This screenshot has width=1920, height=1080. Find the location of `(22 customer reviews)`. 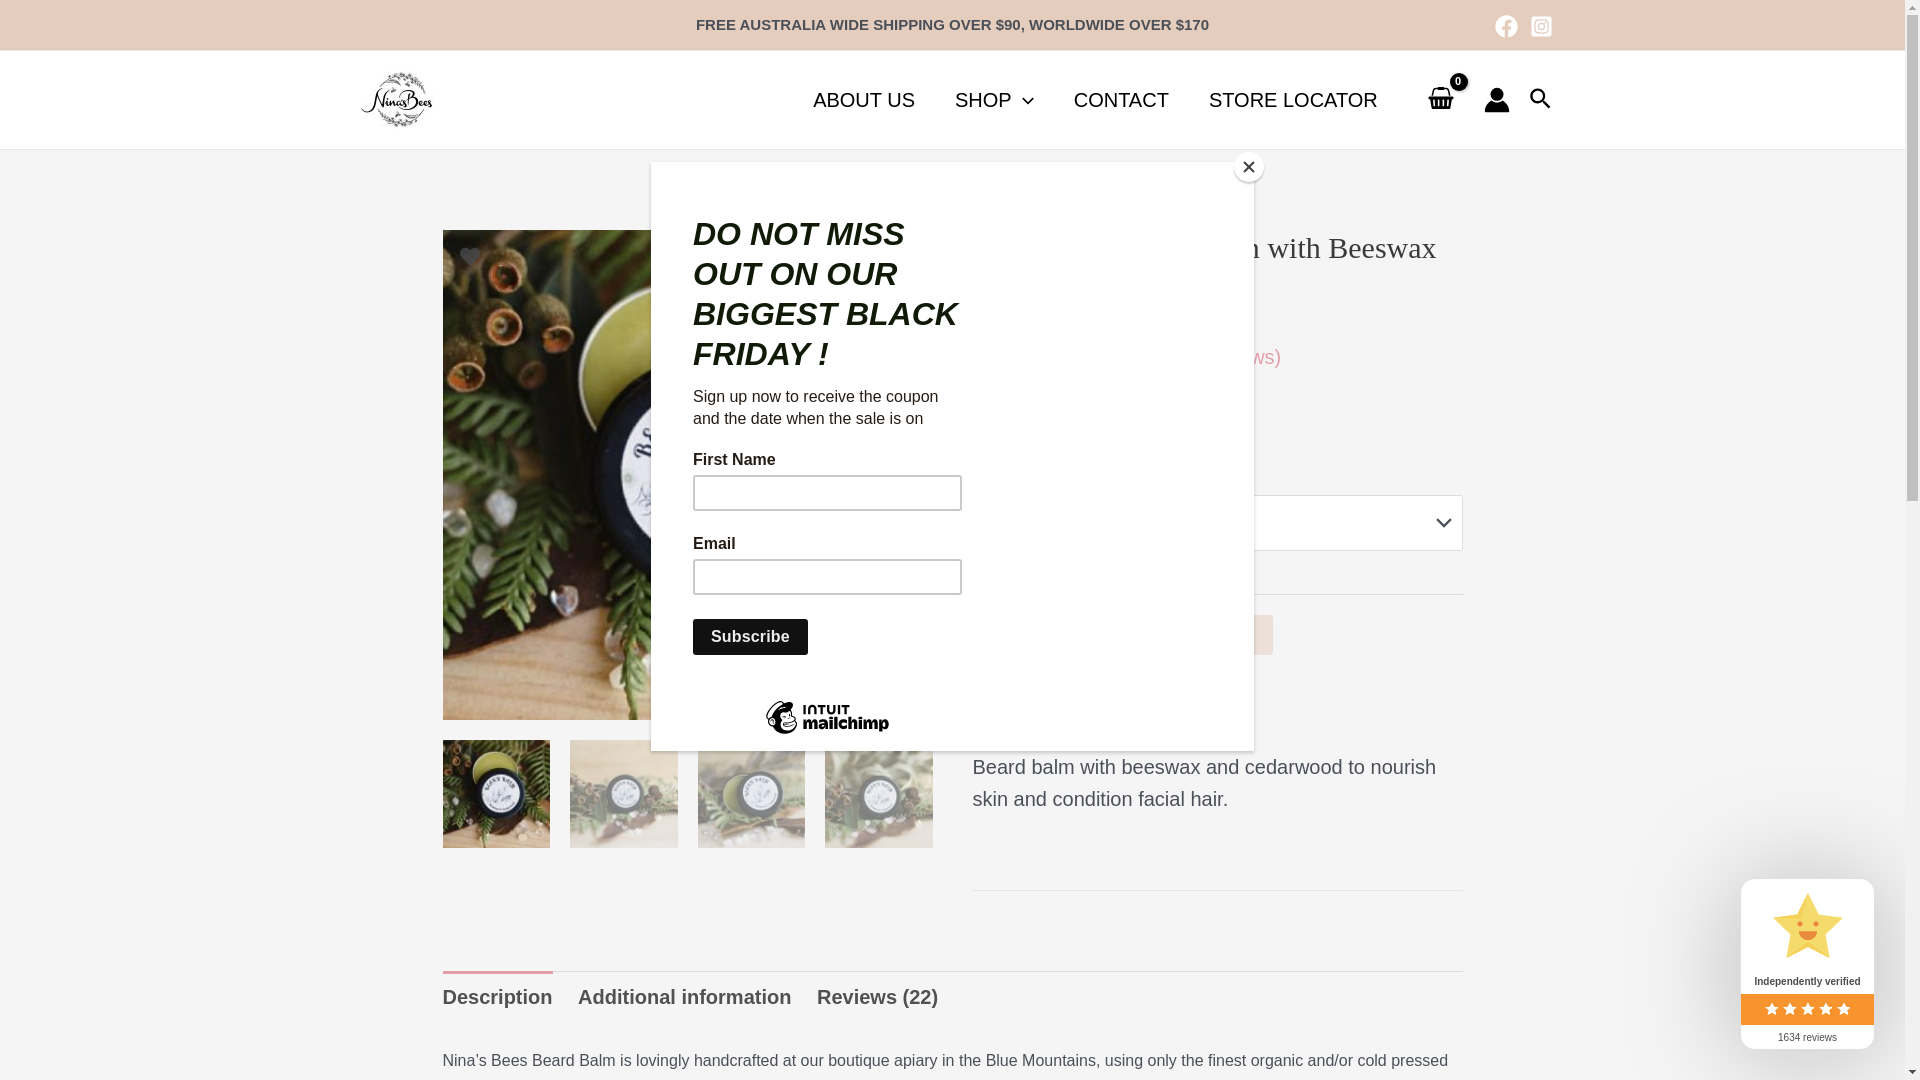

(22 customer reviews) is located at coordinates (1182, 357).